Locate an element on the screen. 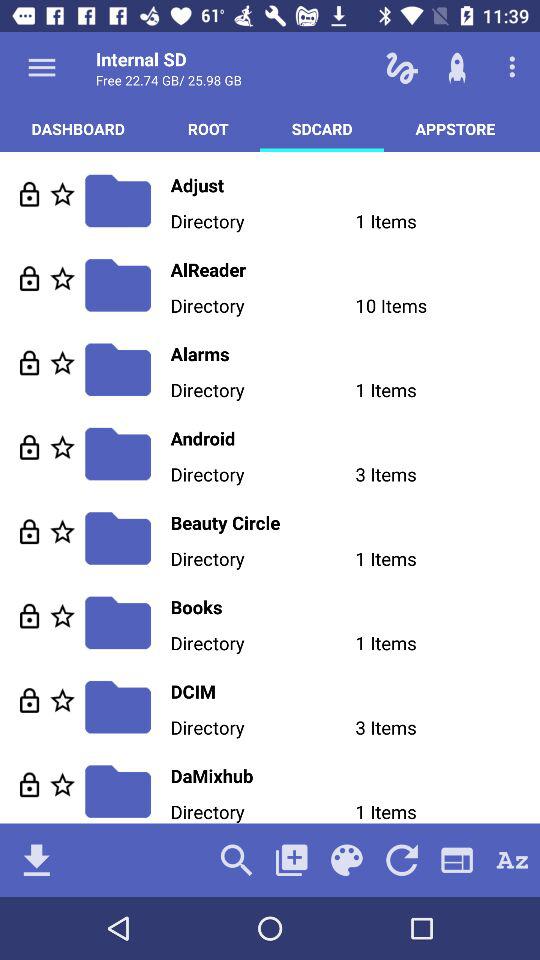  visit the item is located at coordinates (30, 700).